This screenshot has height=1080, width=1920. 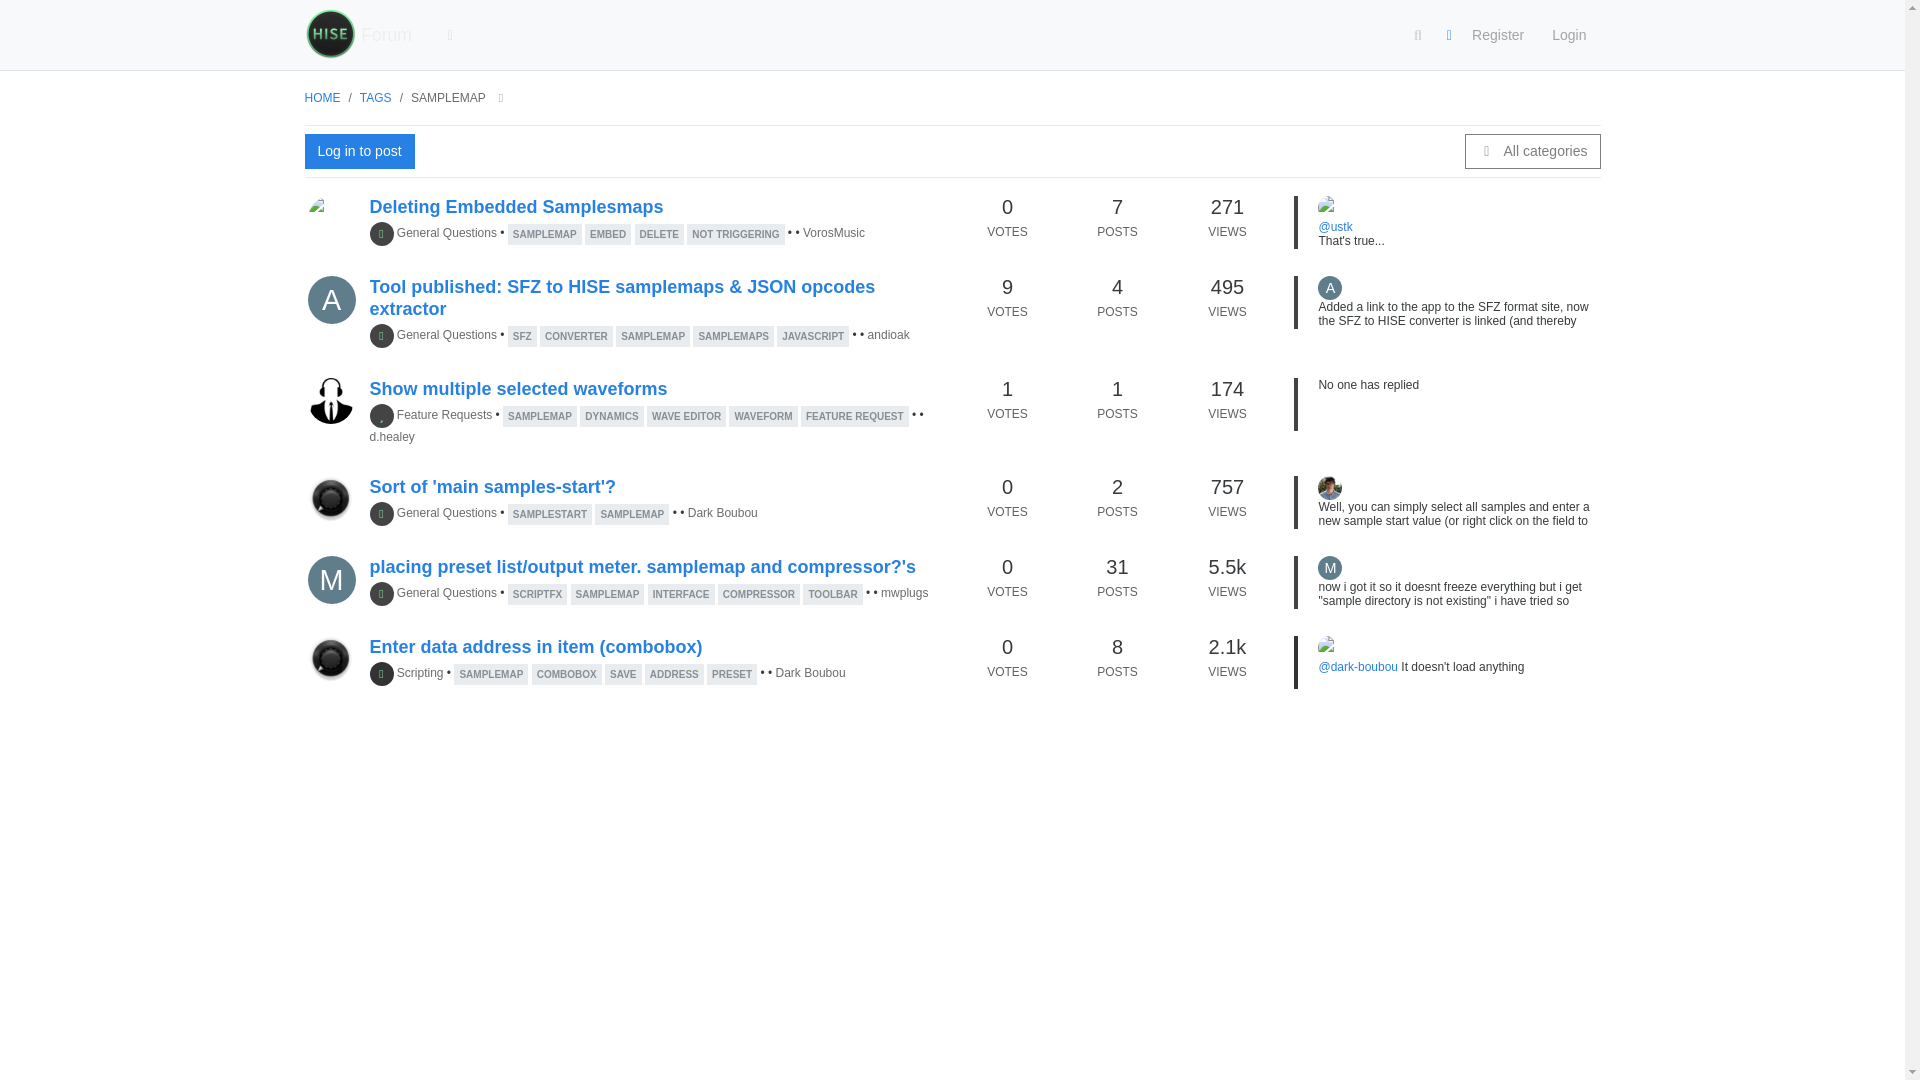 I want to click on Register, so click(x=1497, y=36).